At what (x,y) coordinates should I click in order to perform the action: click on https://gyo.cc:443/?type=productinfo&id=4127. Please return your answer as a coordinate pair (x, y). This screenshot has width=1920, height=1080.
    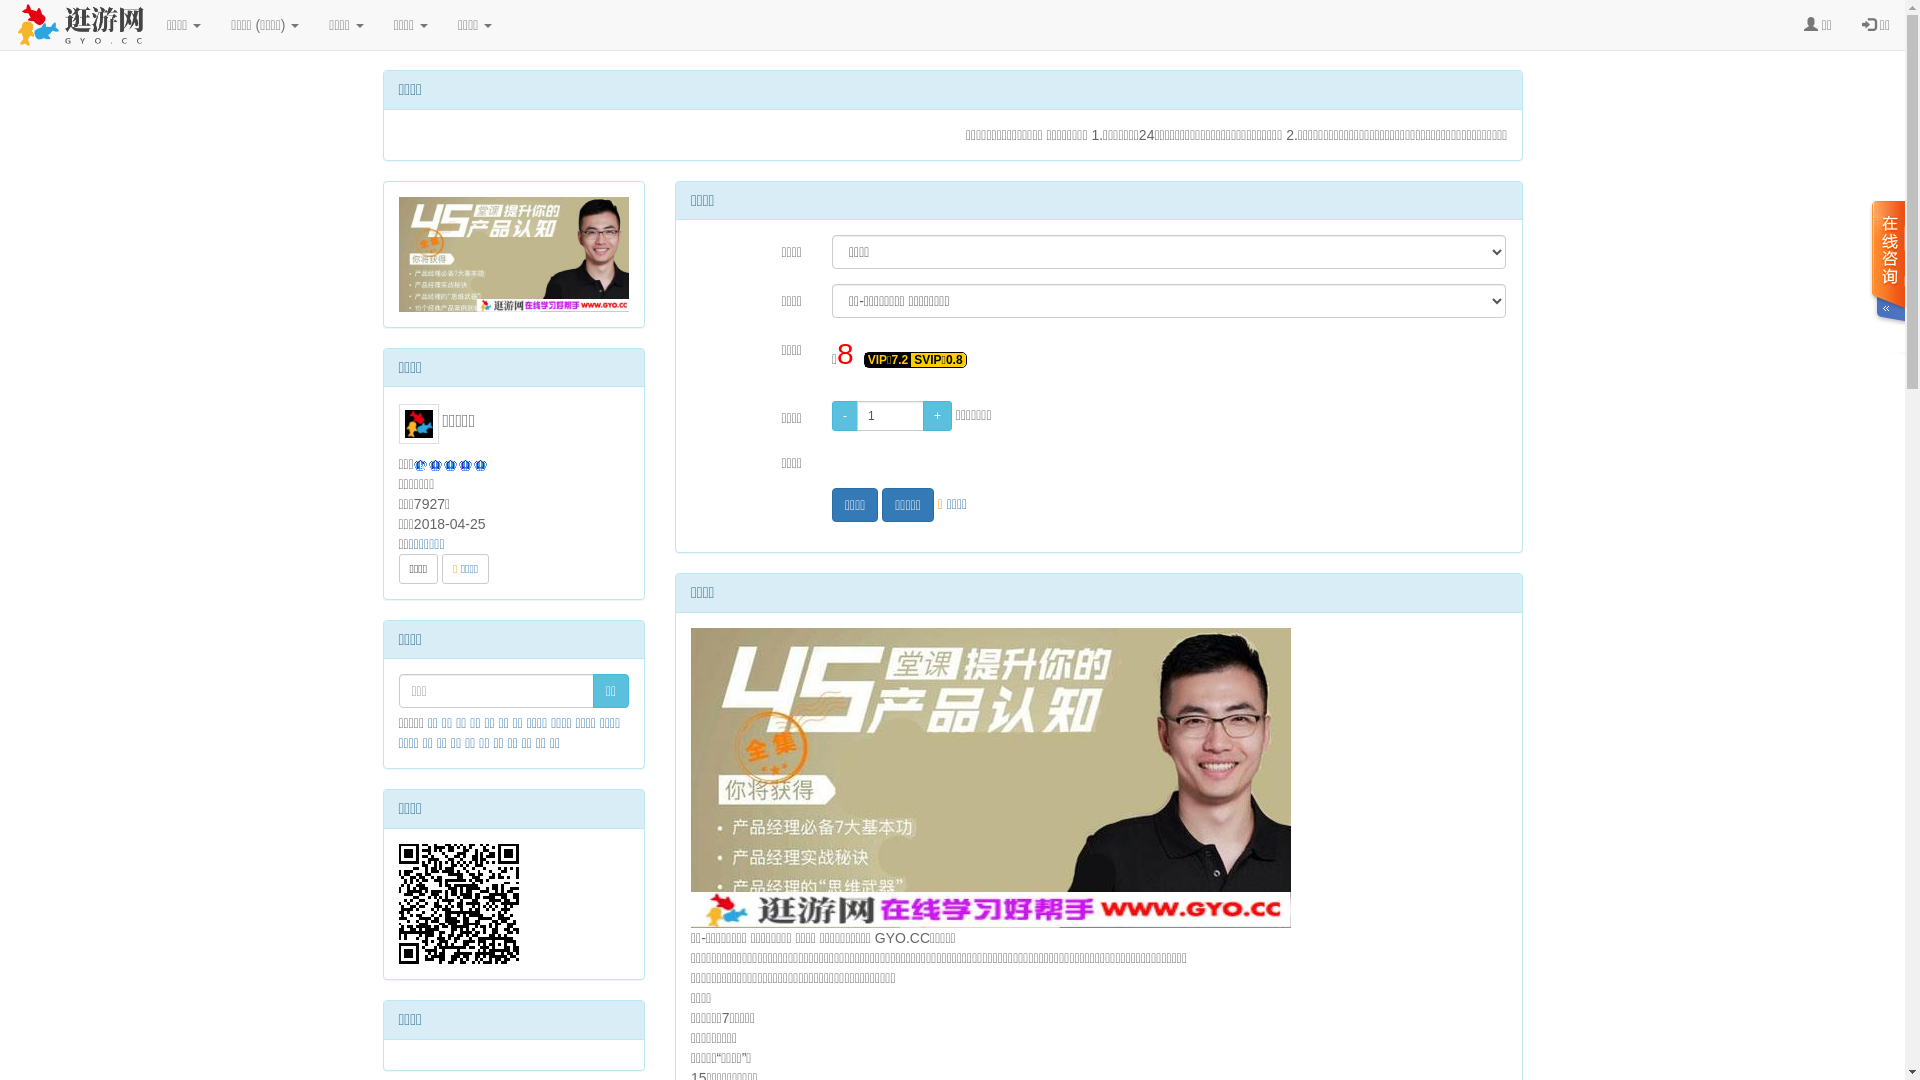
    Looking at the image, I should click on (514, 904).